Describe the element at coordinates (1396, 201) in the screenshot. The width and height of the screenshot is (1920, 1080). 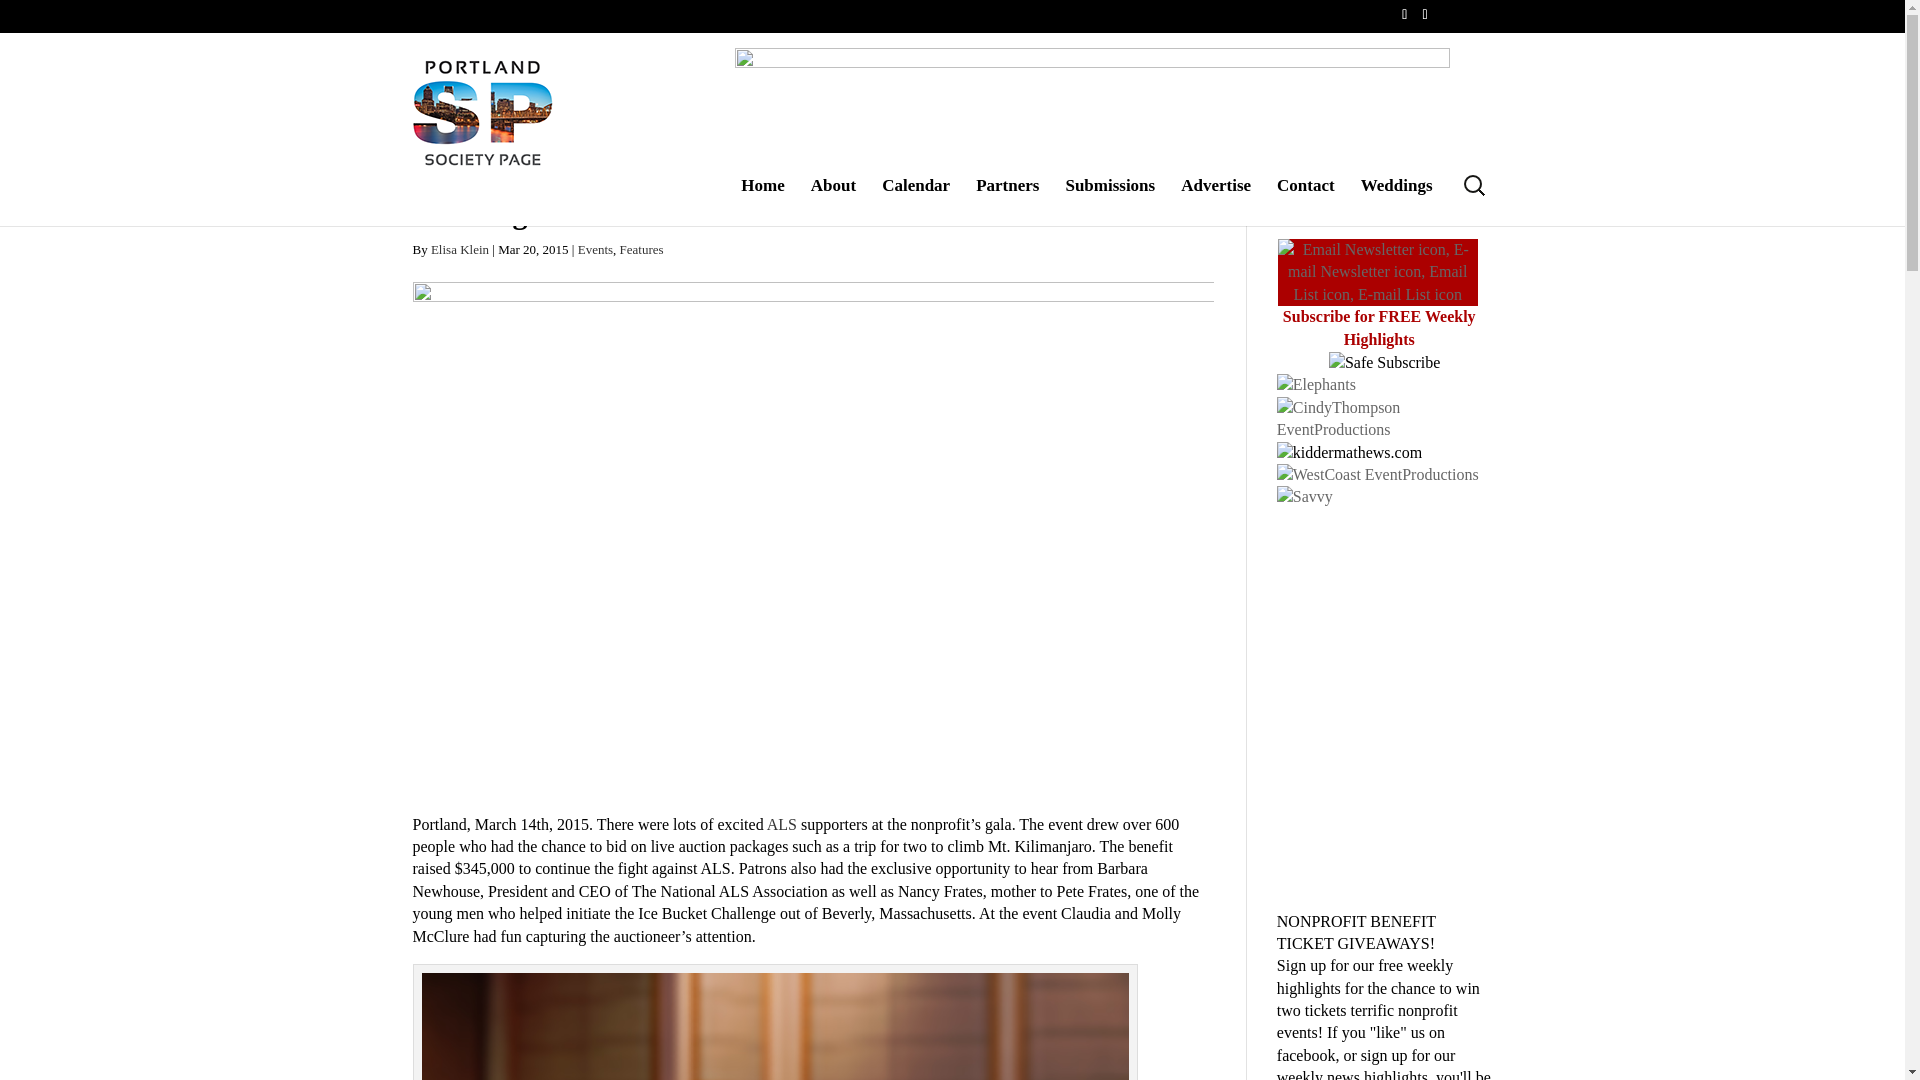
I see `Weddings` at that location.